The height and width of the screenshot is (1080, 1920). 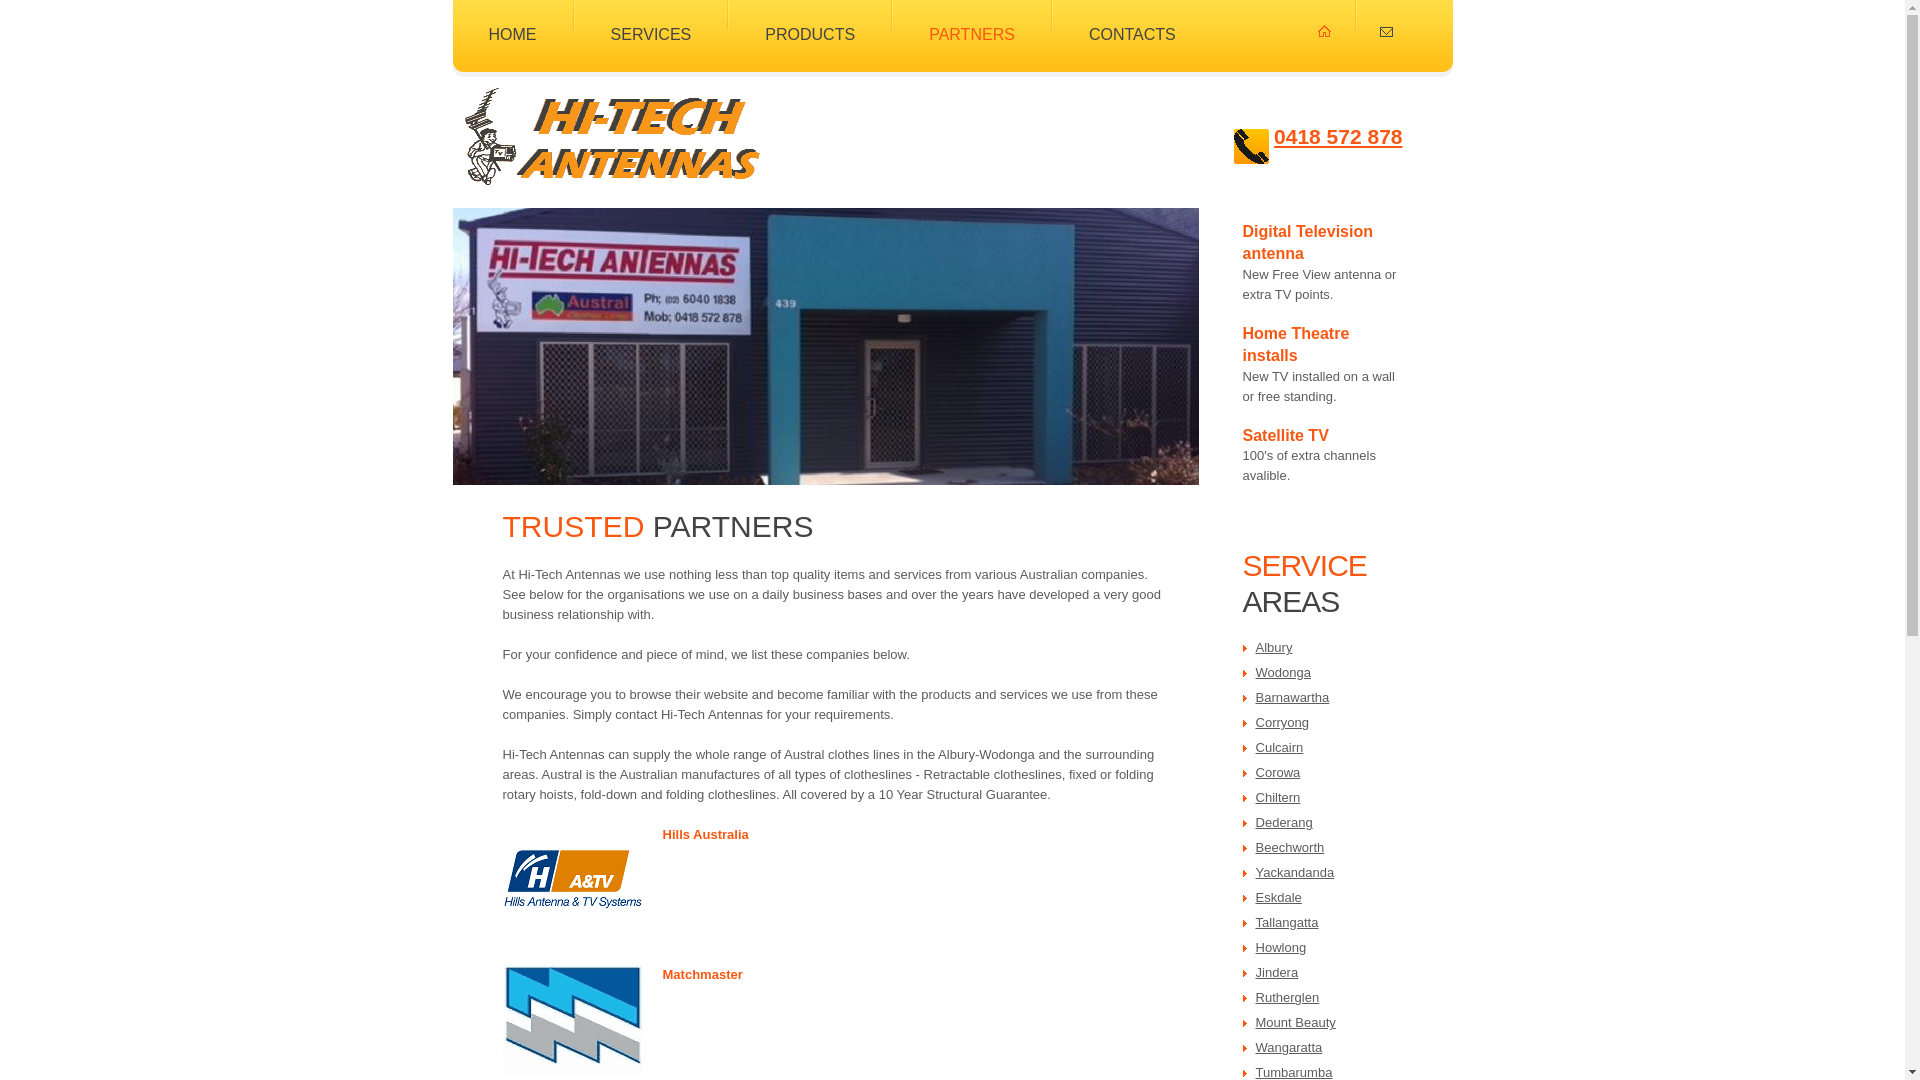 I want to click on 0418 572 878, so click(x=1338, y=137).